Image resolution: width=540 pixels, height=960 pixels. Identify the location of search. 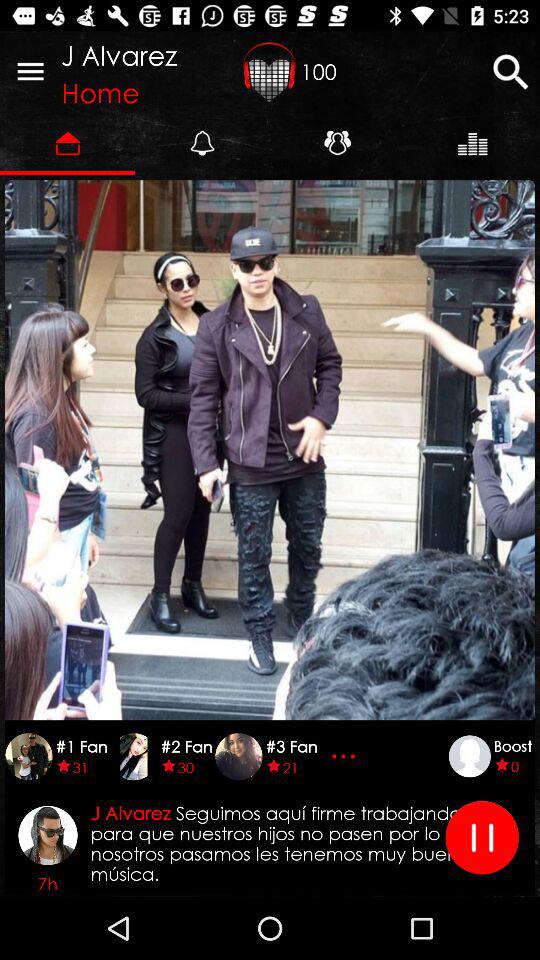
(510, 72).